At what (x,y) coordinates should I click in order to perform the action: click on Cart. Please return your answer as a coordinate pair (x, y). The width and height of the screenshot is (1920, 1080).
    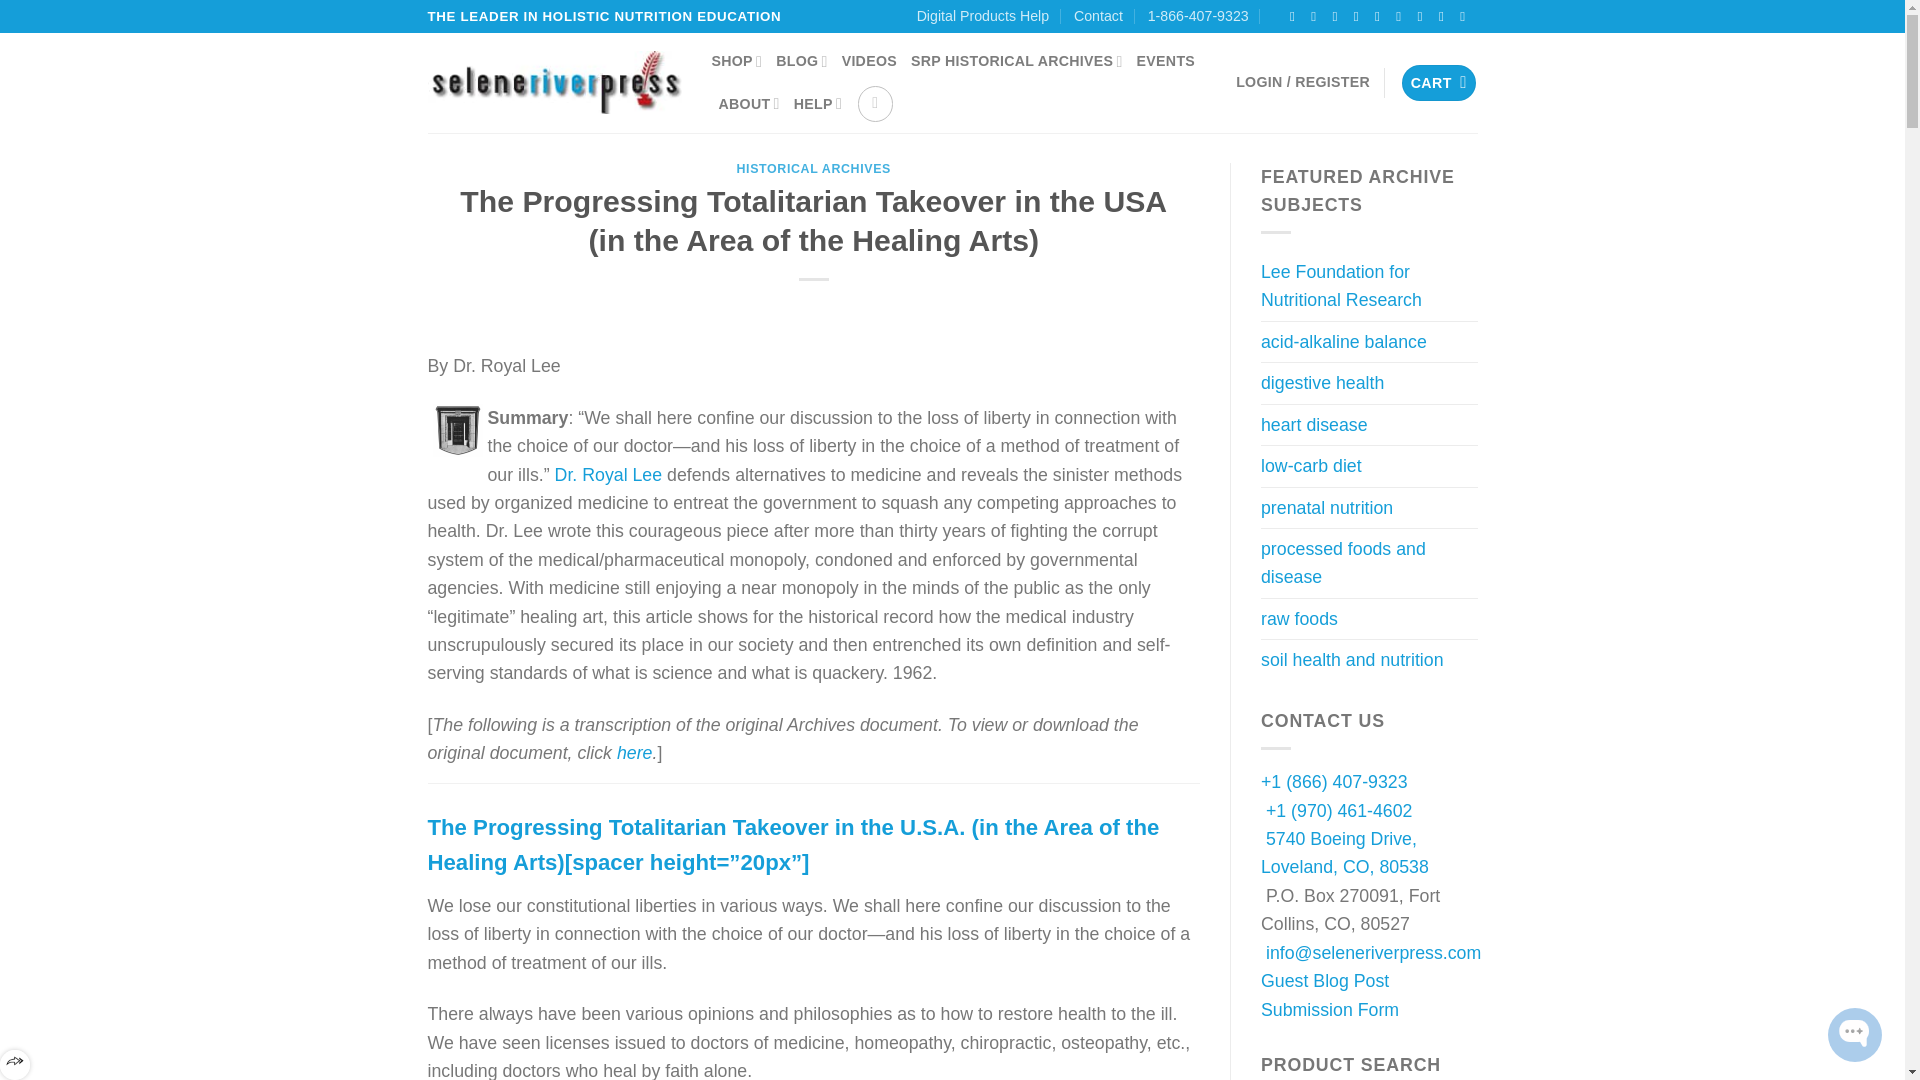
    Looking at the image, I should click on (1438, 82).